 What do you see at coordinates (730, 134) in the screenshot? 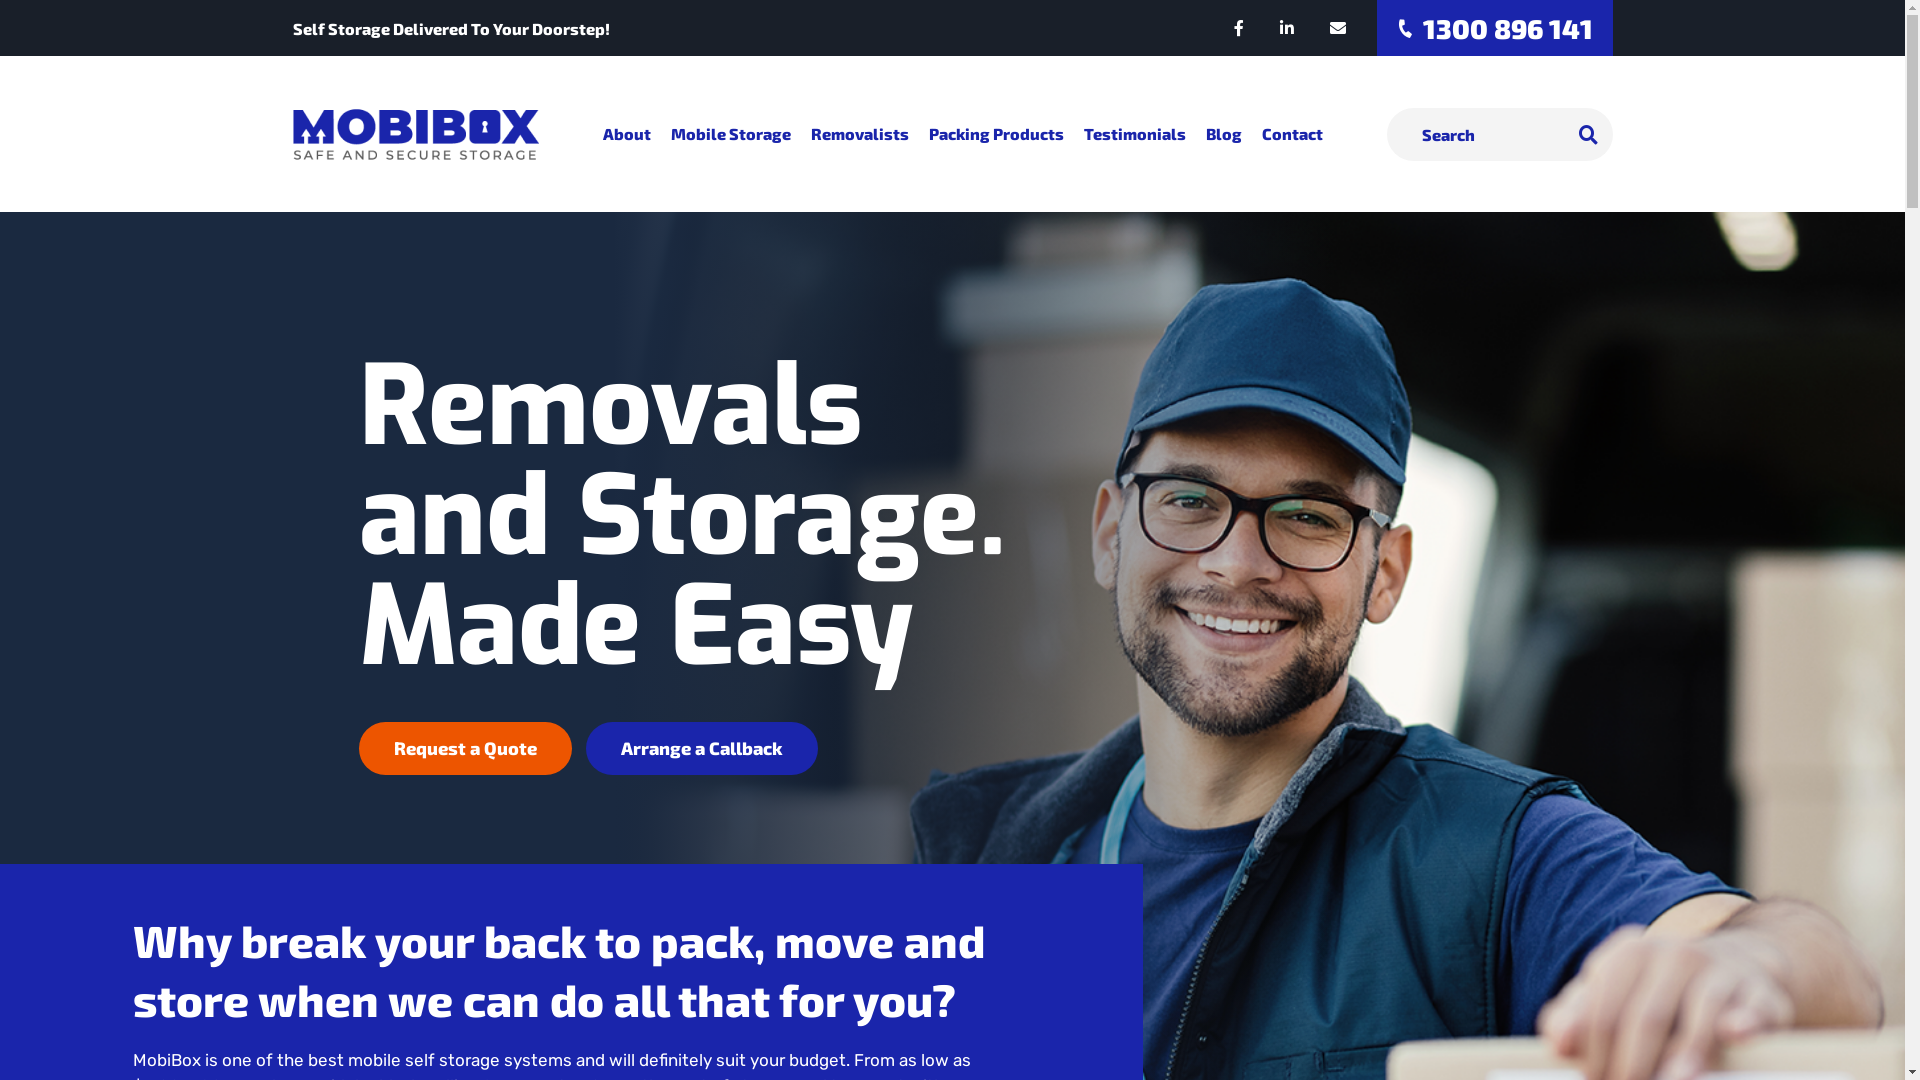
I see `Mobile Storage` at bounding box center [730, 134].